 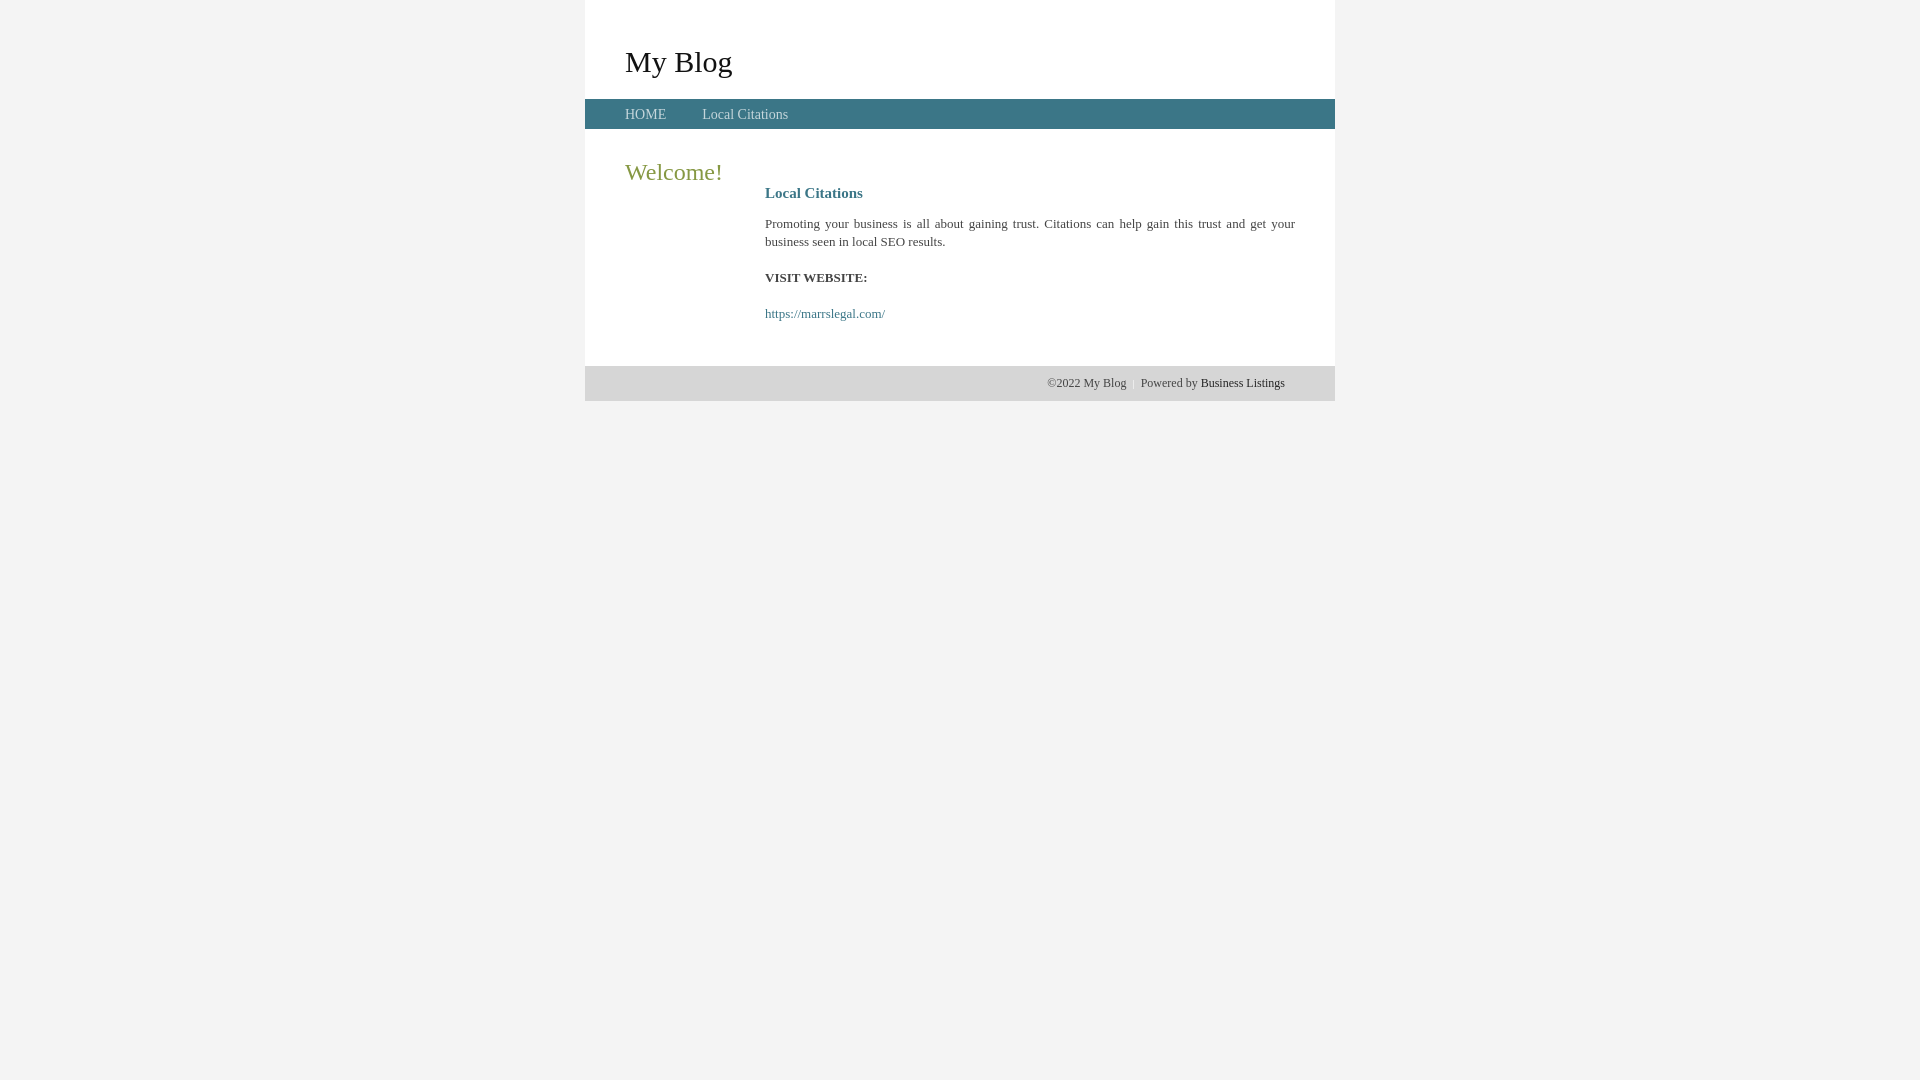 I want to click on My Blog, so click(x=679, y=61).